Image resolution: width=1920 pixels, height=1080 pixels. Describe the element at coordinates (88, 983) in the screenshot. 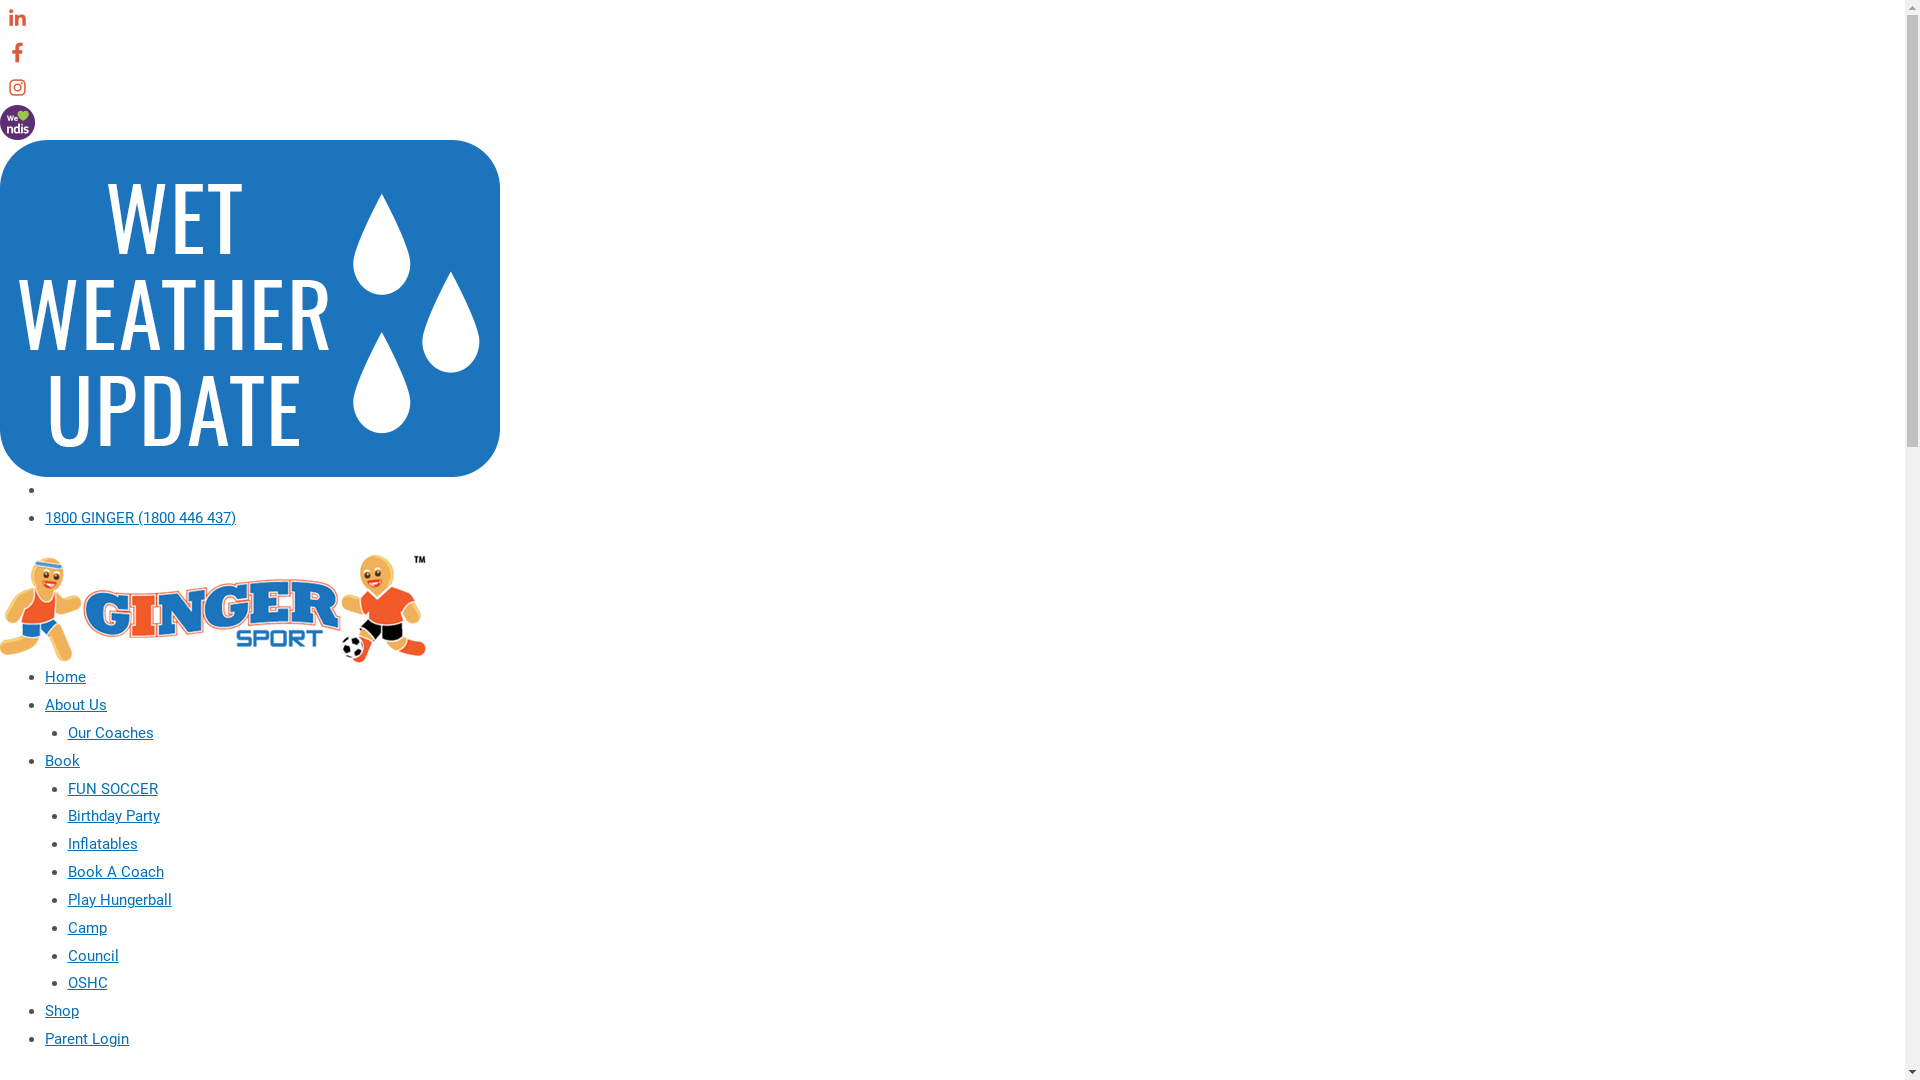

I see `OSHC` at that location.